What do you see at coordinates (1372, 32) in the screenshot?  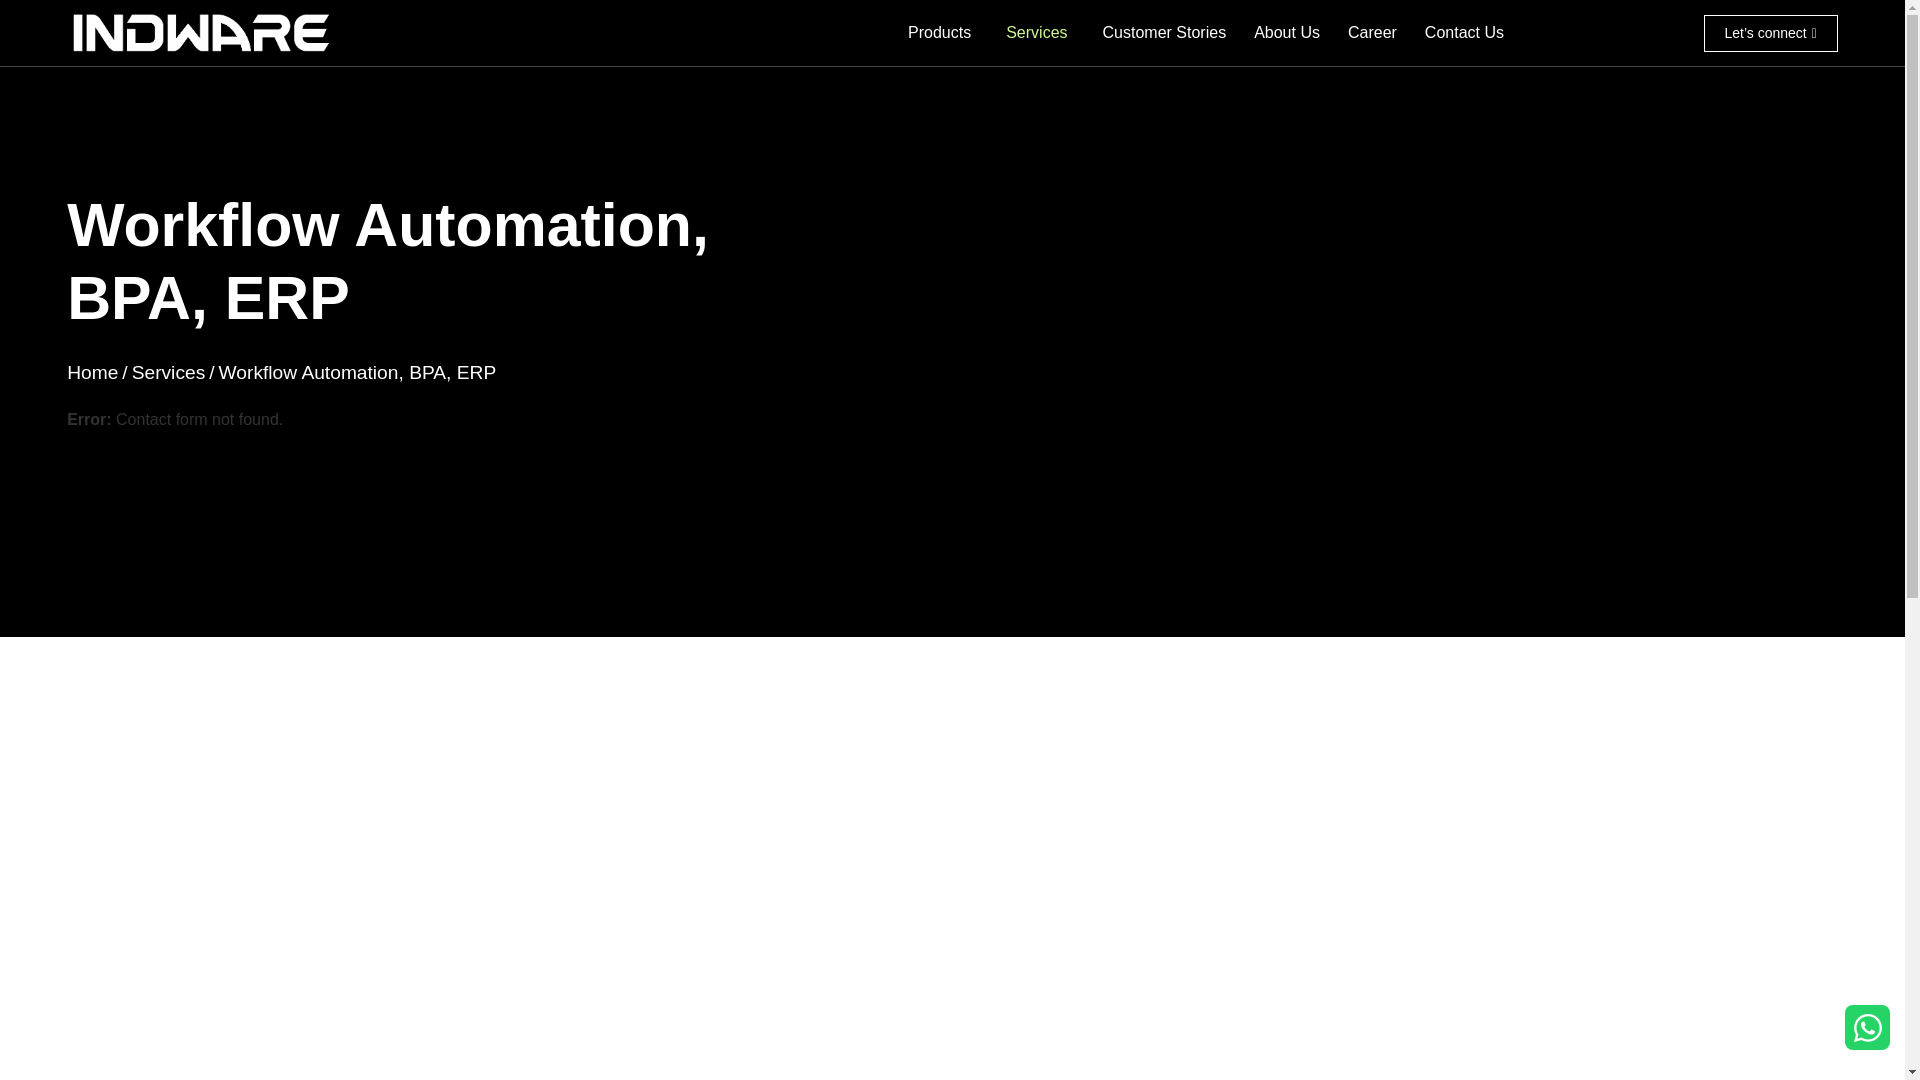 I see `Career` at bounding box center [1372, 32].